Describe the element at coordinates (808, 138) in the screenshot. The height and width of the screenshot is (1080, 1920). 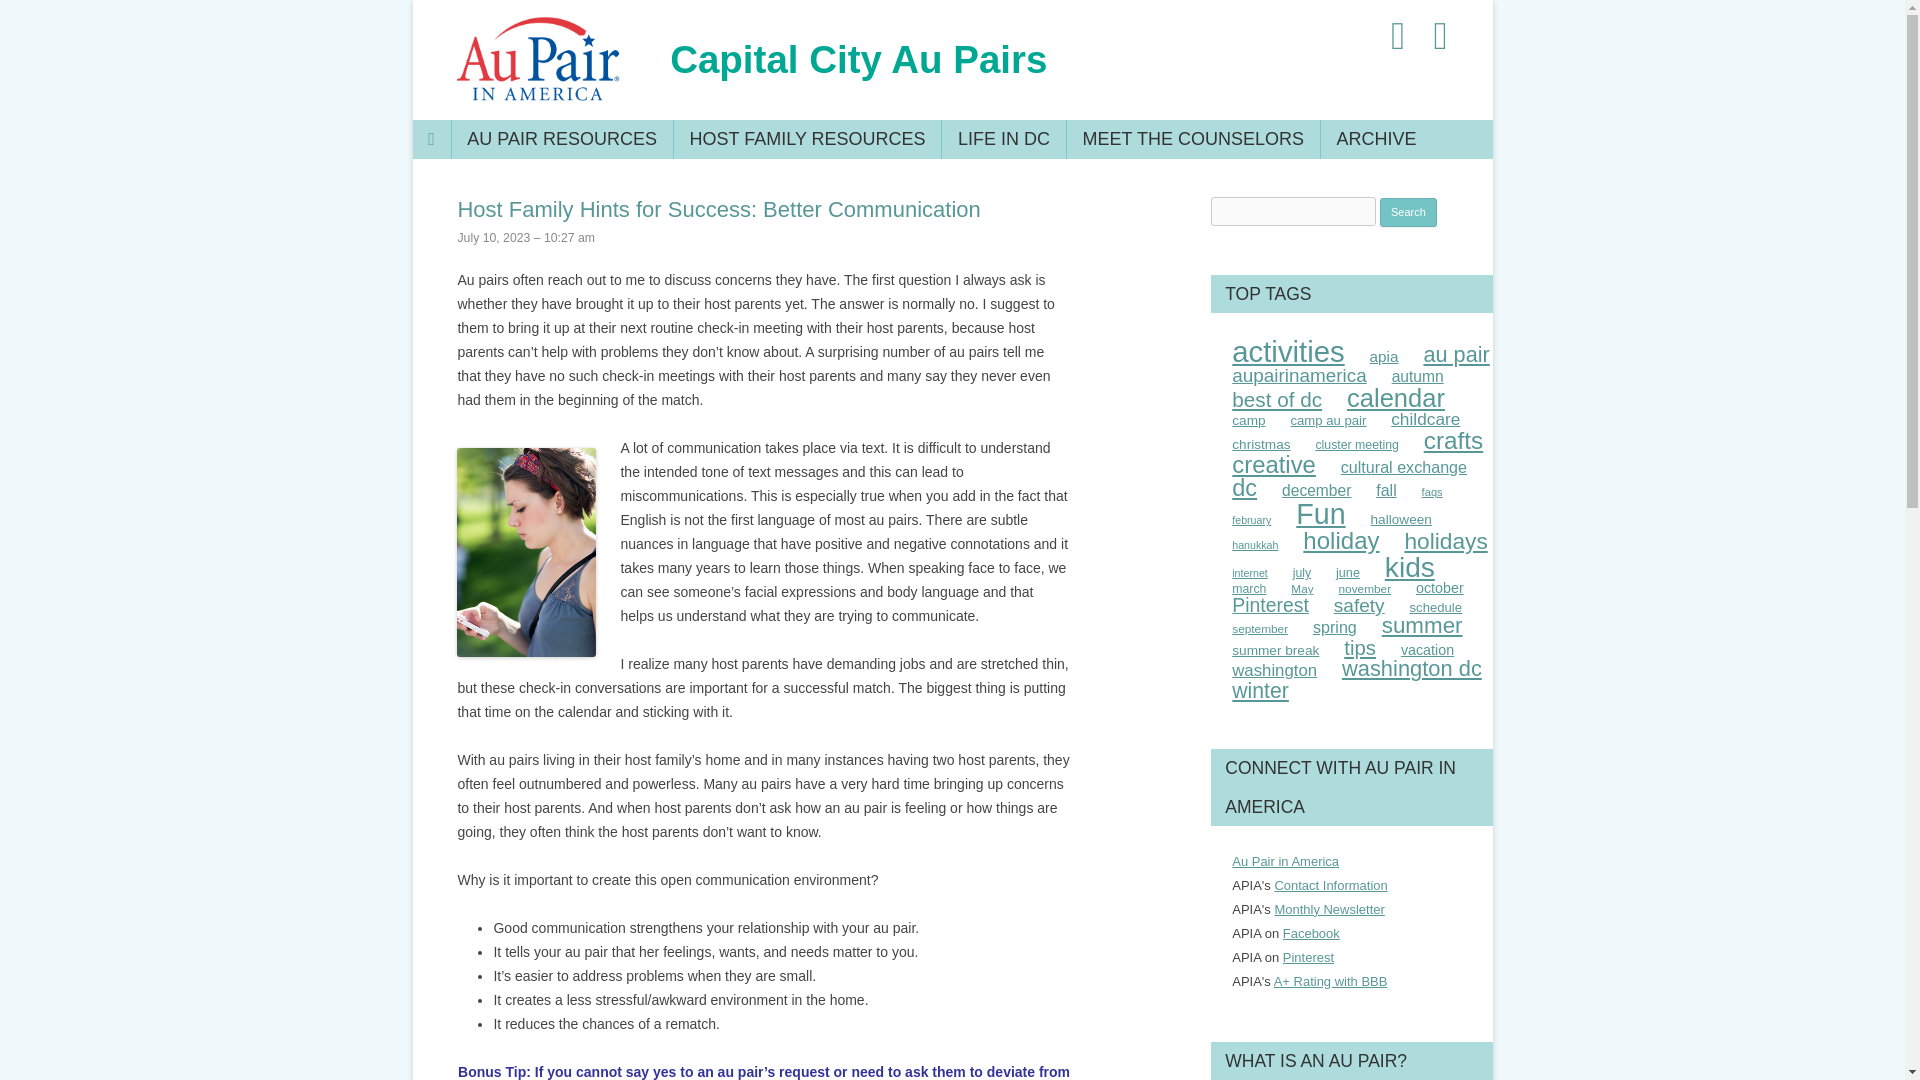
I see `HOST FAMILY RESOURCES` at that location.